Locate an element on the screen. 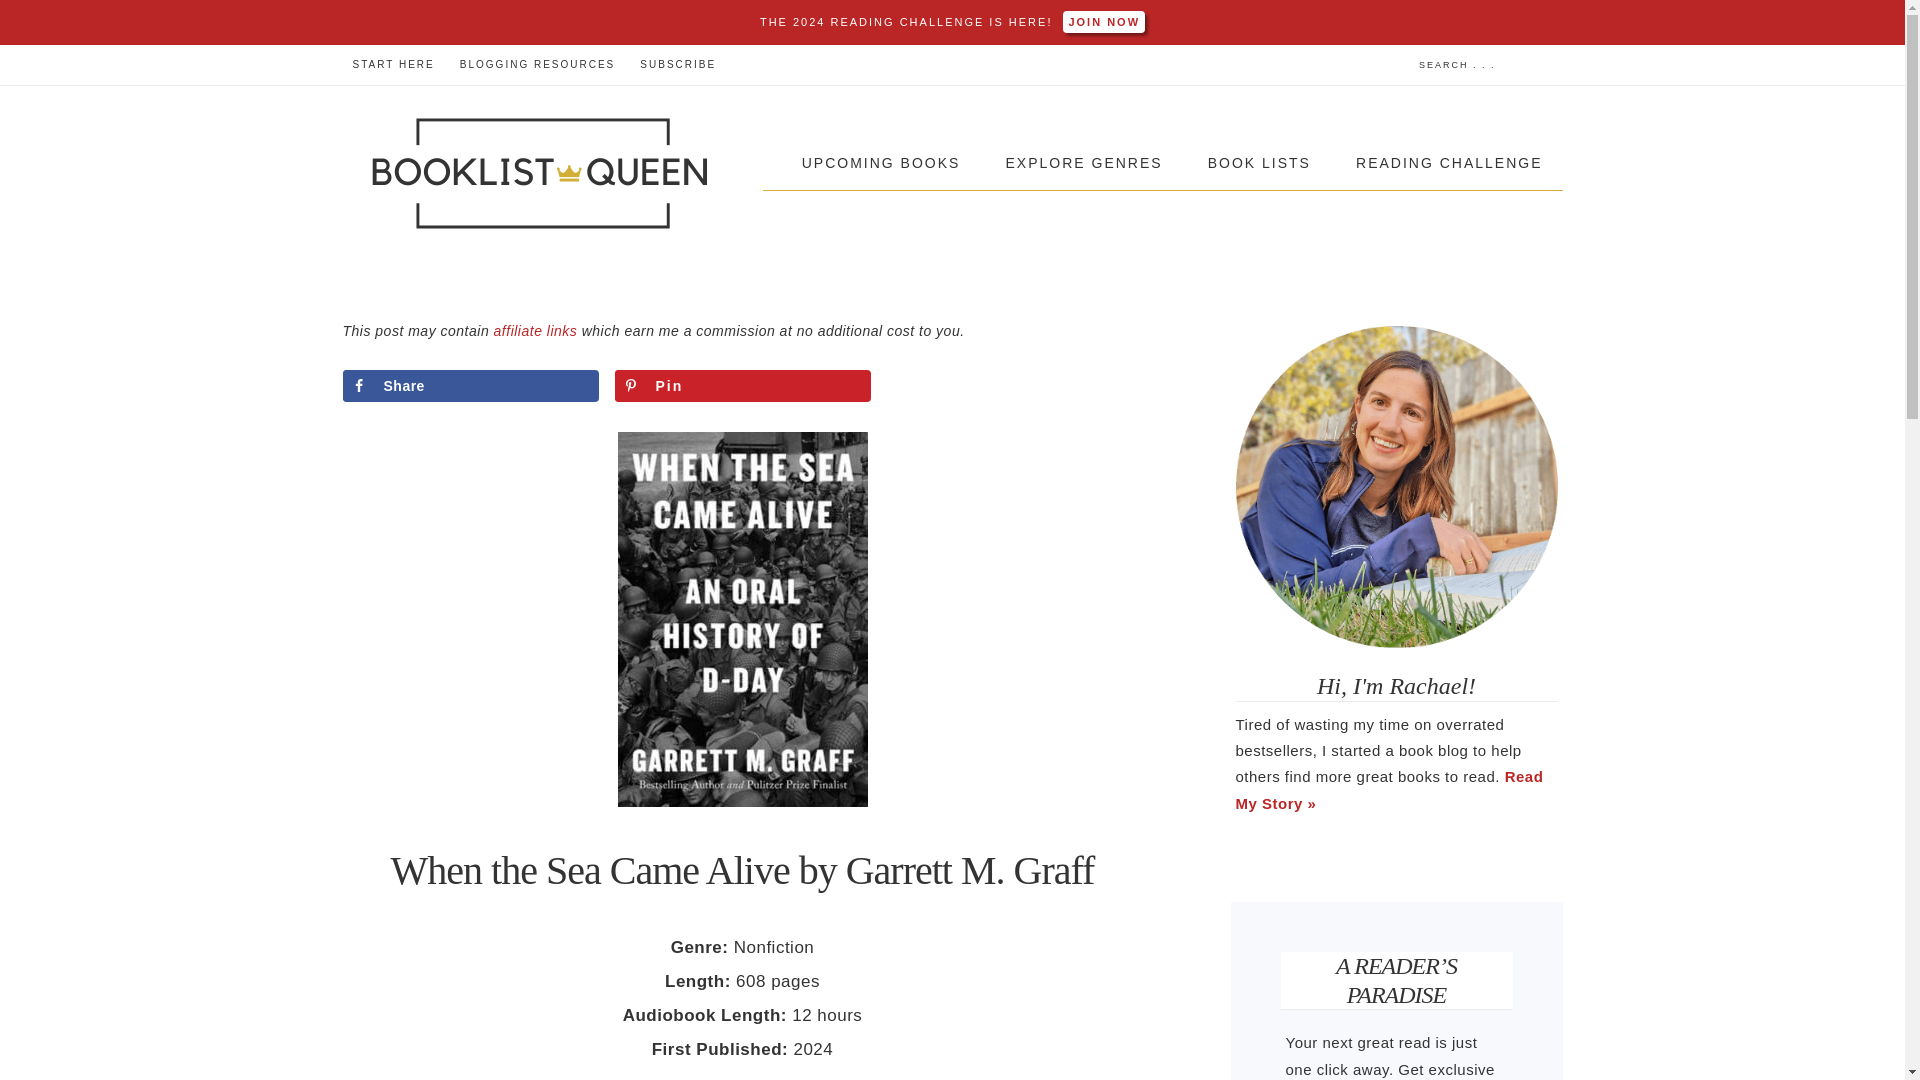  Share on X is located at coordinates (1014, 386).